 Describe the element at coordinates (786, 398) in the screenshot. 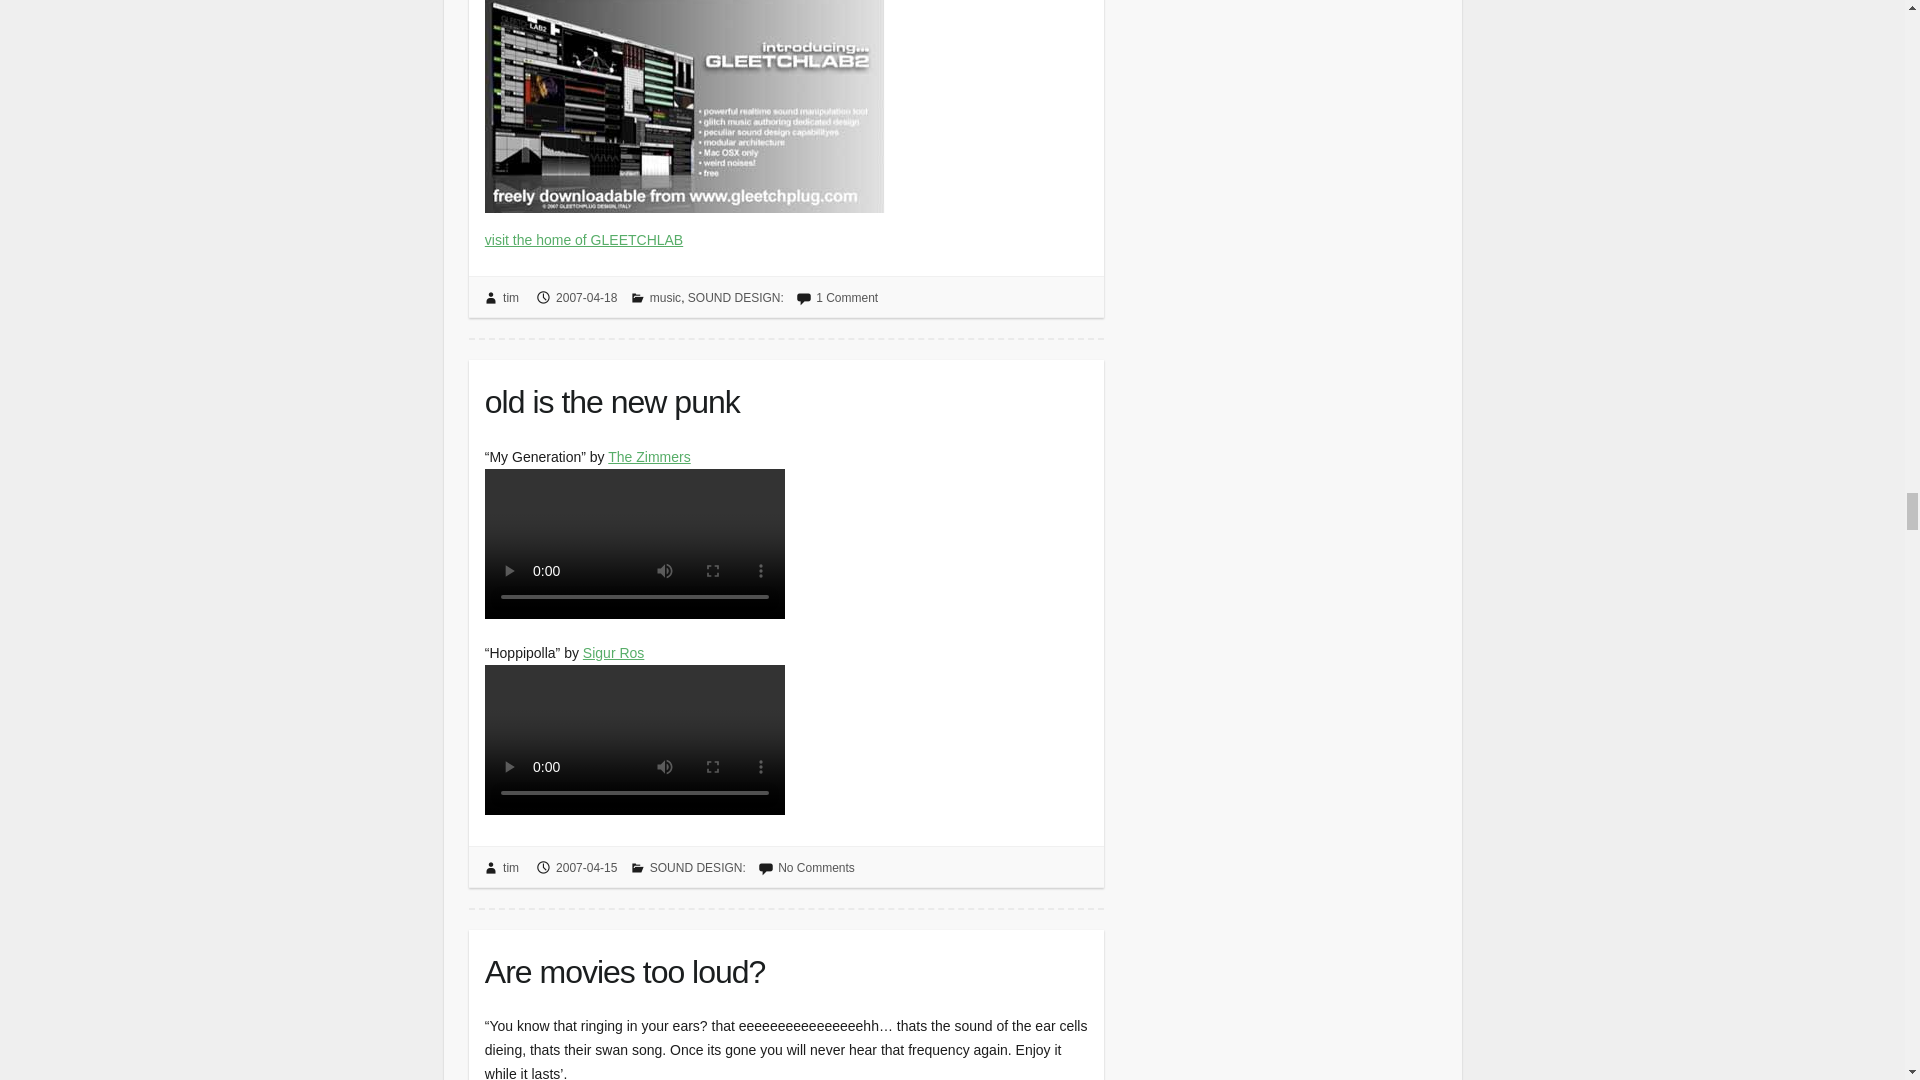

I see `old is the new punk` at that location.